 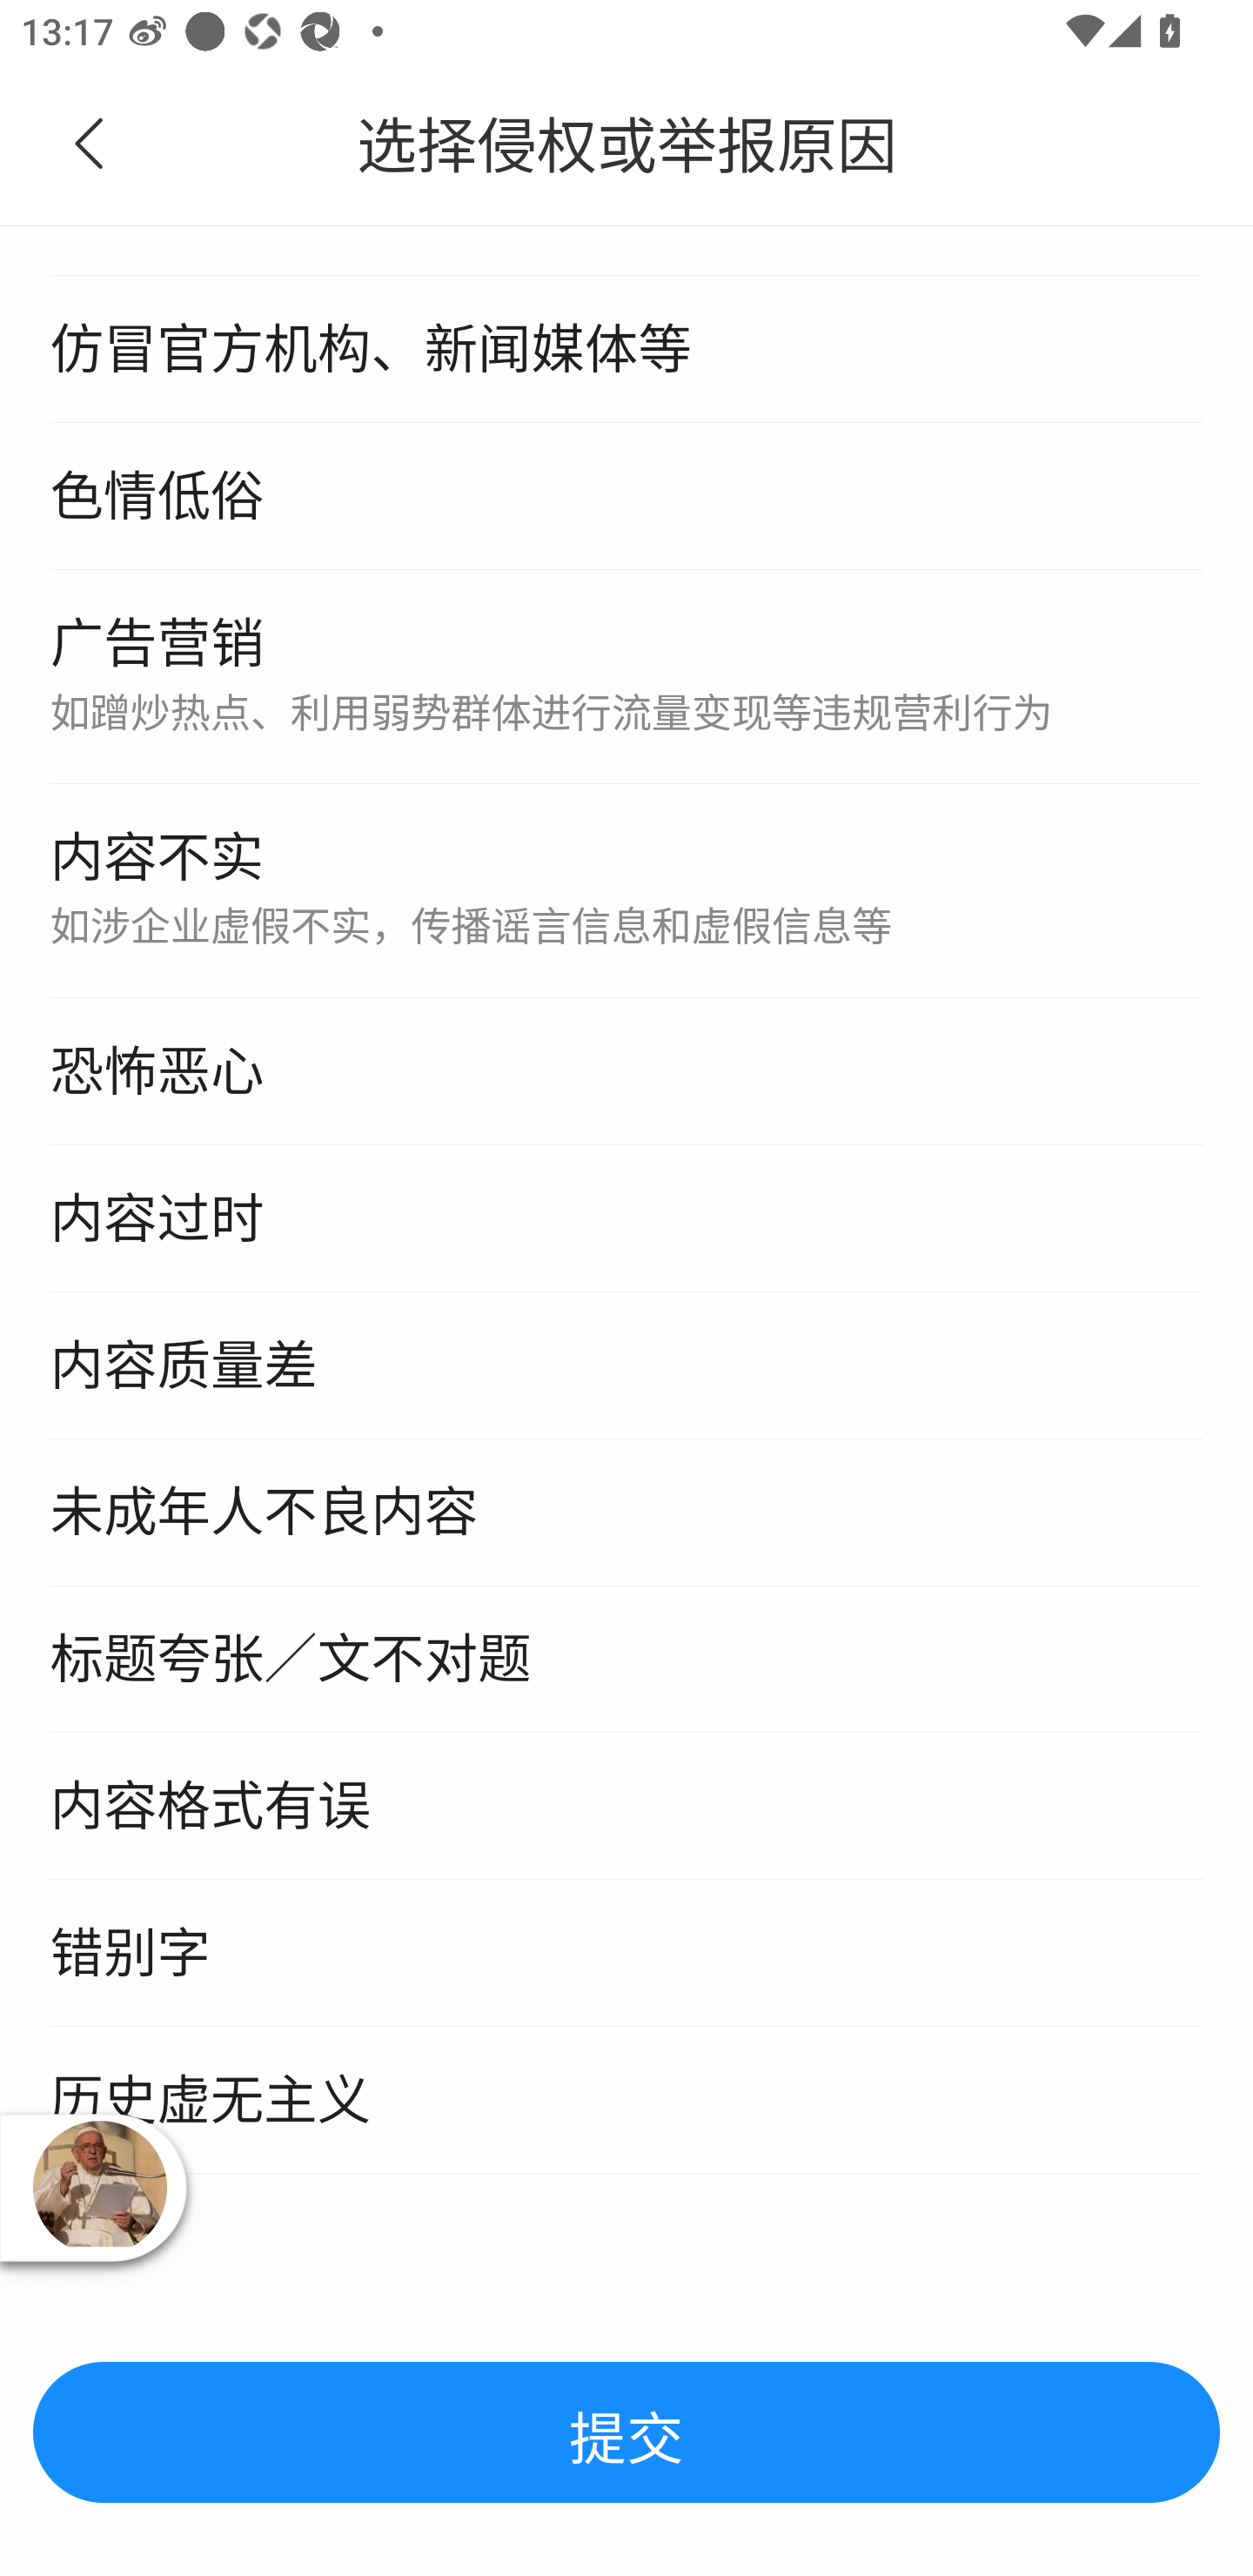 I want to click on 选择侵权或举报原因, so click(x=626, y=145).